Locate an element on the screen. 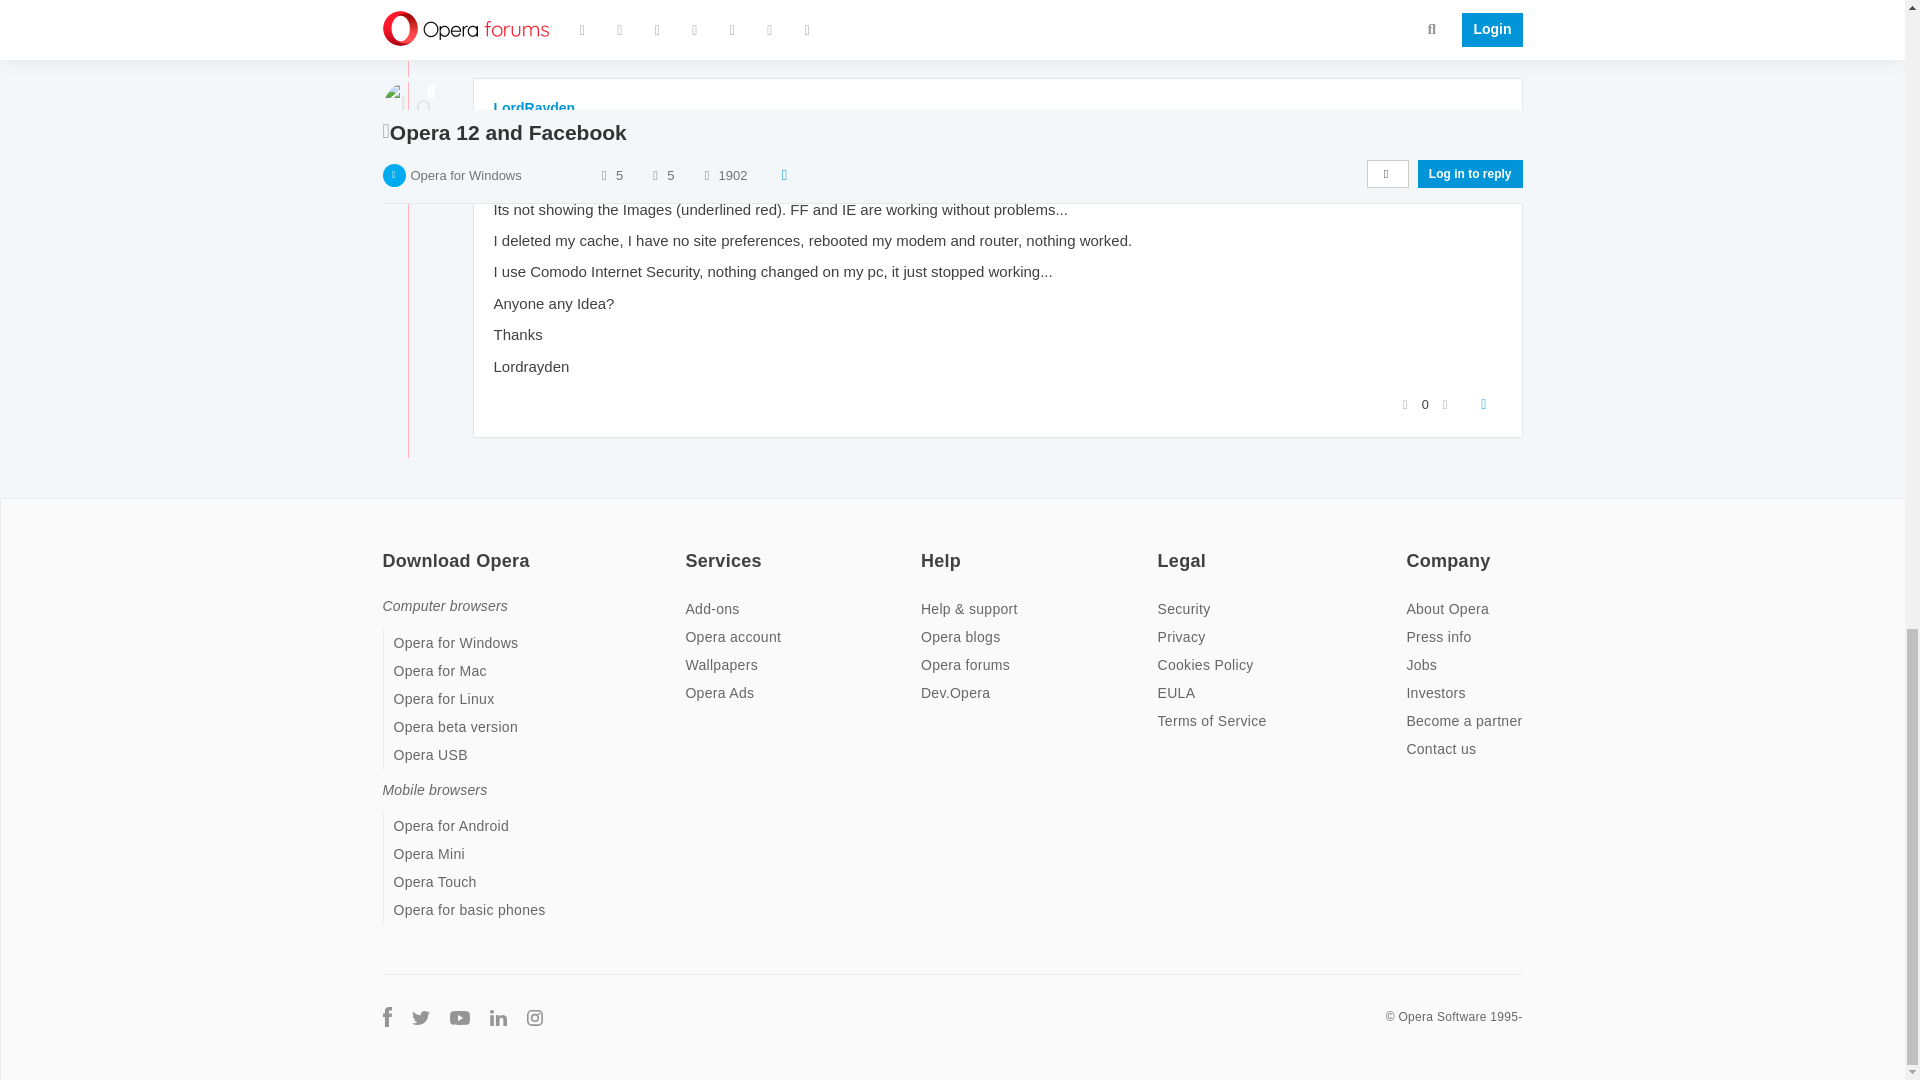 The height and width of the screenshot is (1080, 1920). on is located at coordinates (388, 548).